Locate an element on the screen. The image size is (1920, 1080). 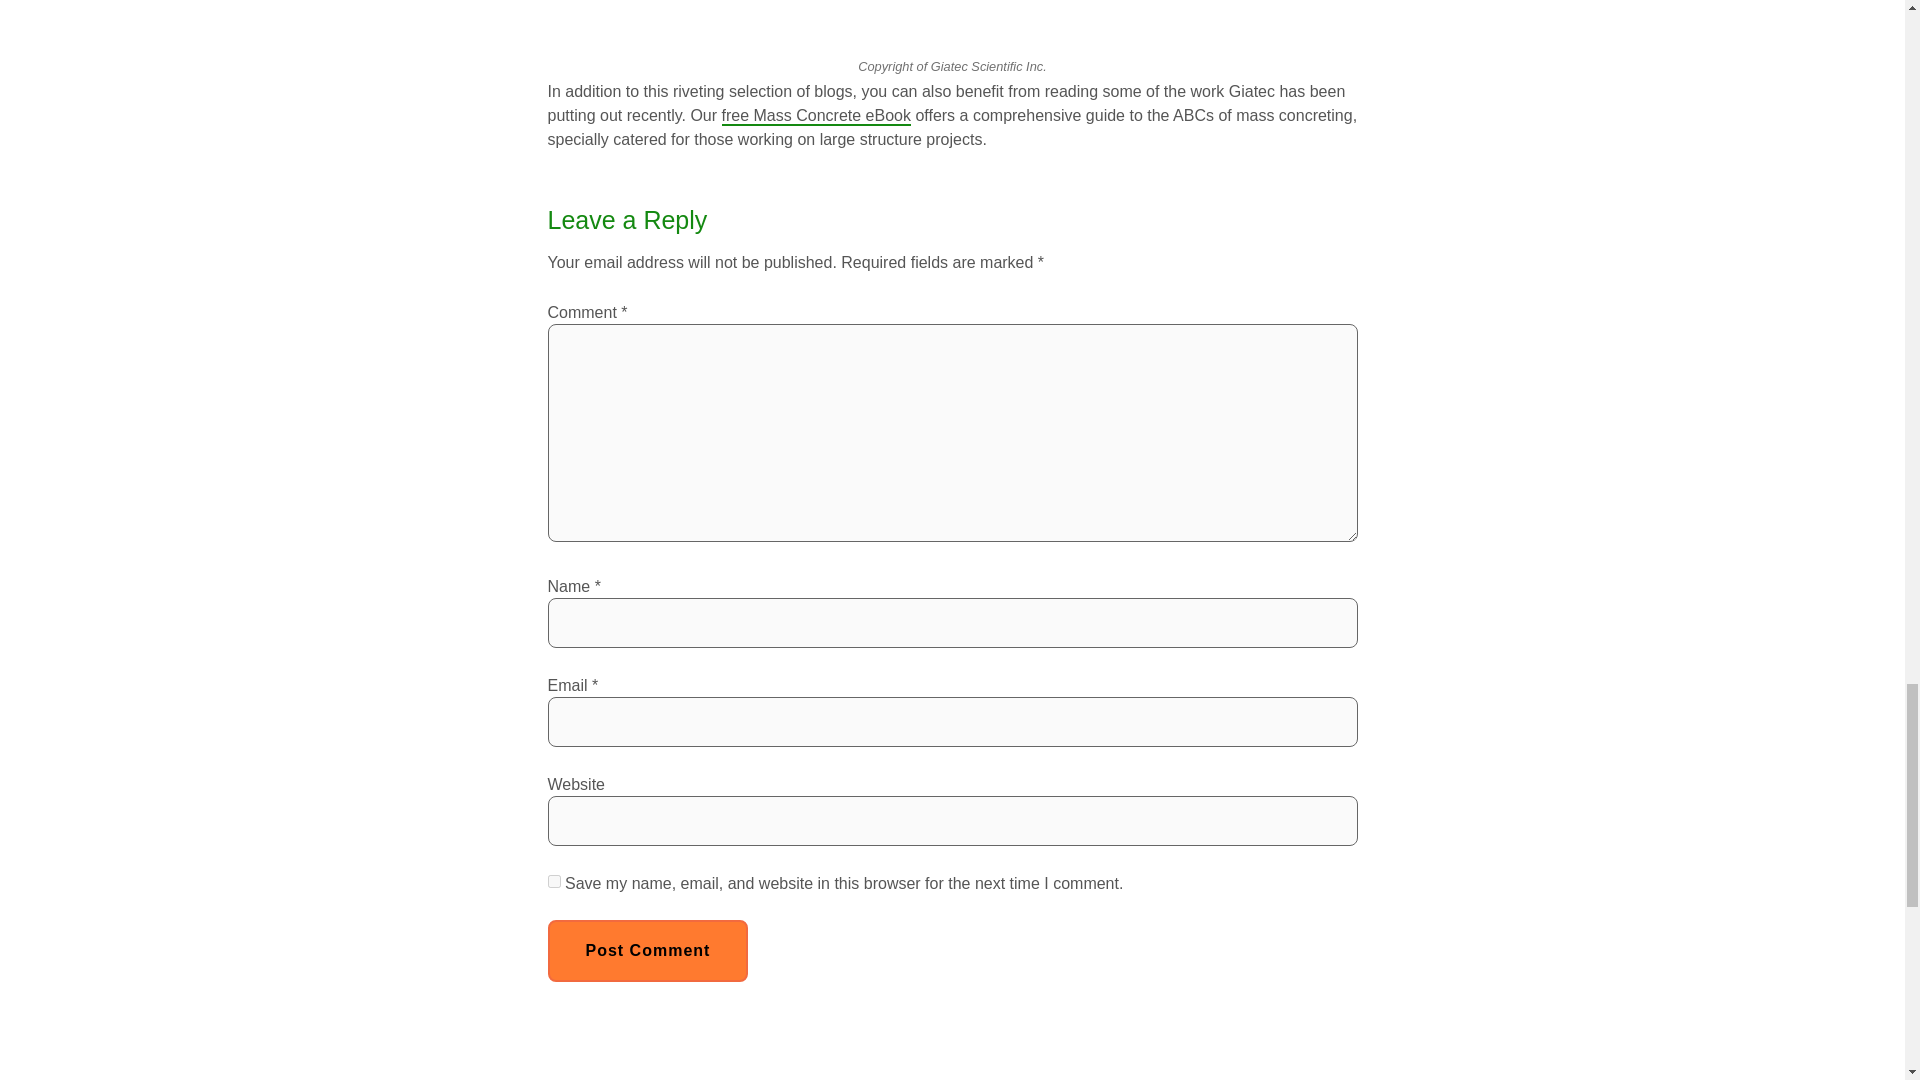
Post Comment is located at coordinates (648, 950).